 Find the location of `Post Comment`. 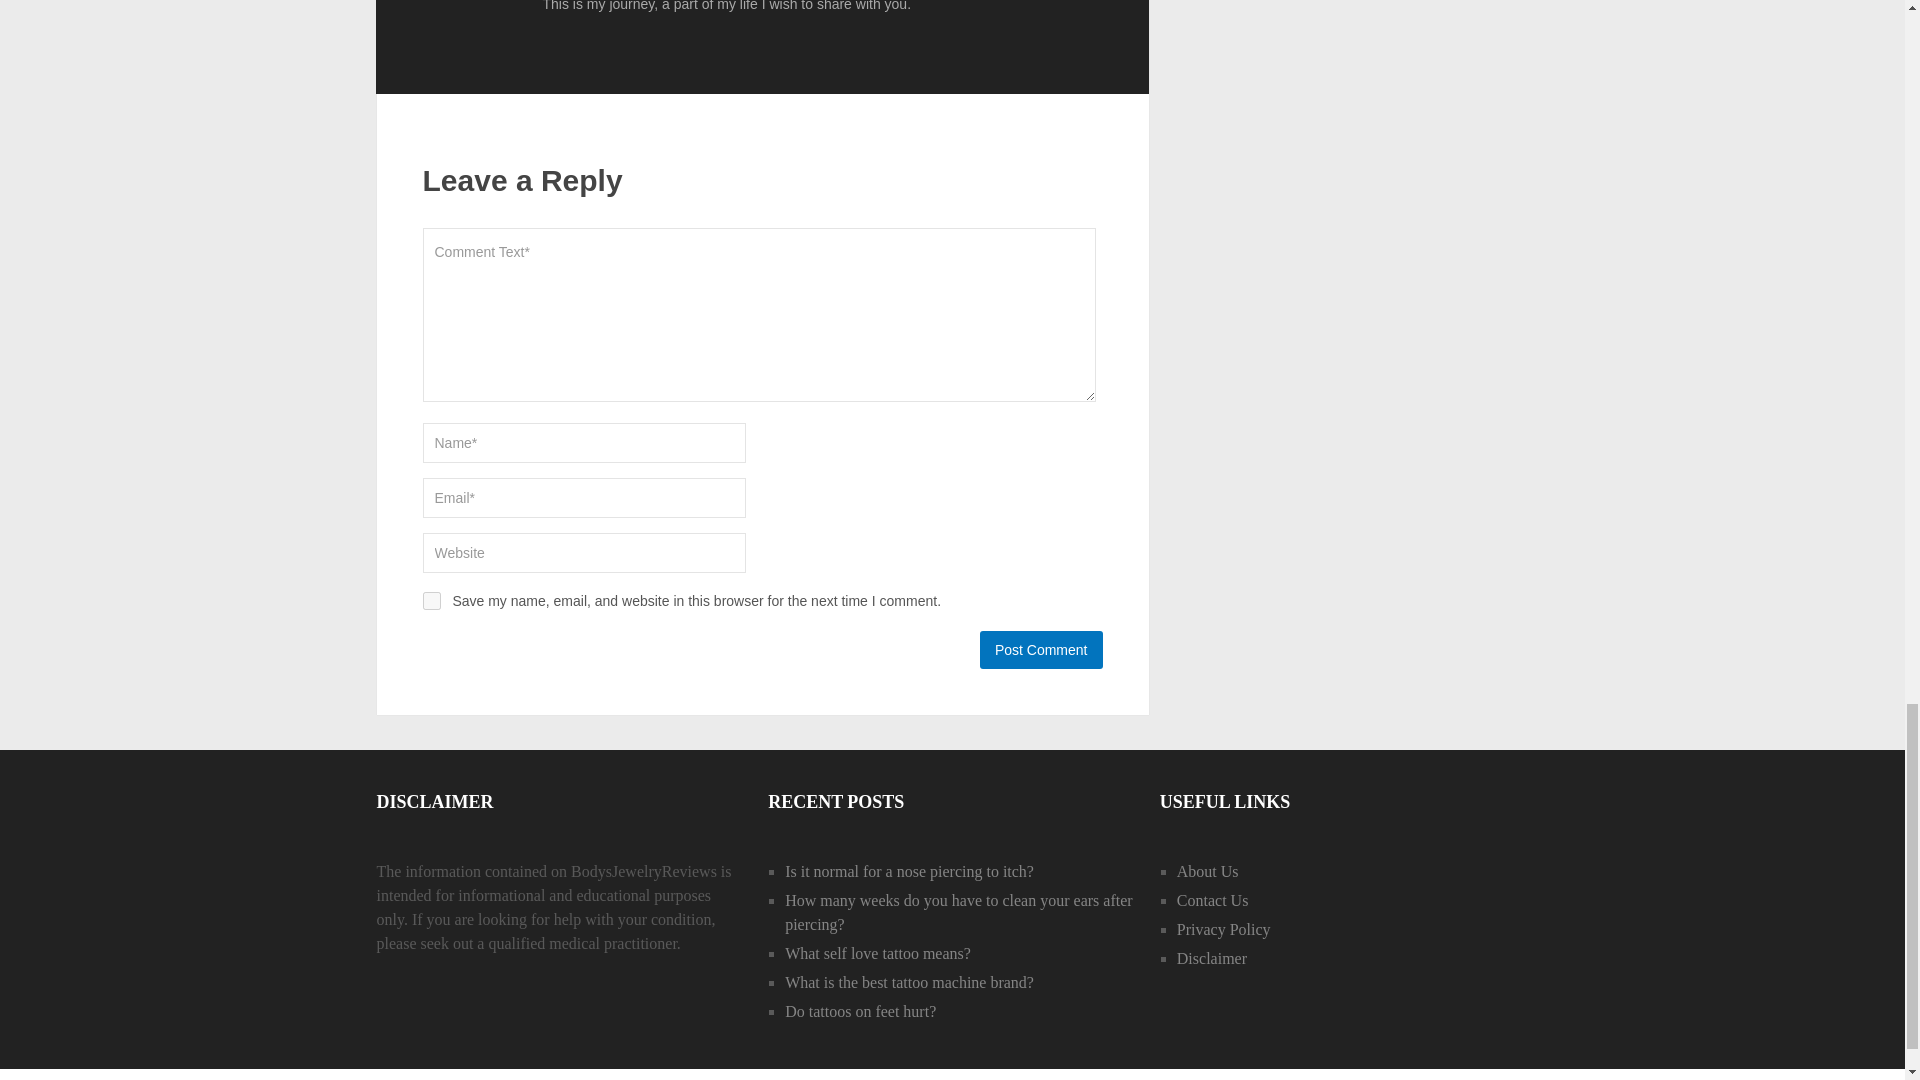

Post Comment is located at coordinates (1040, 649).